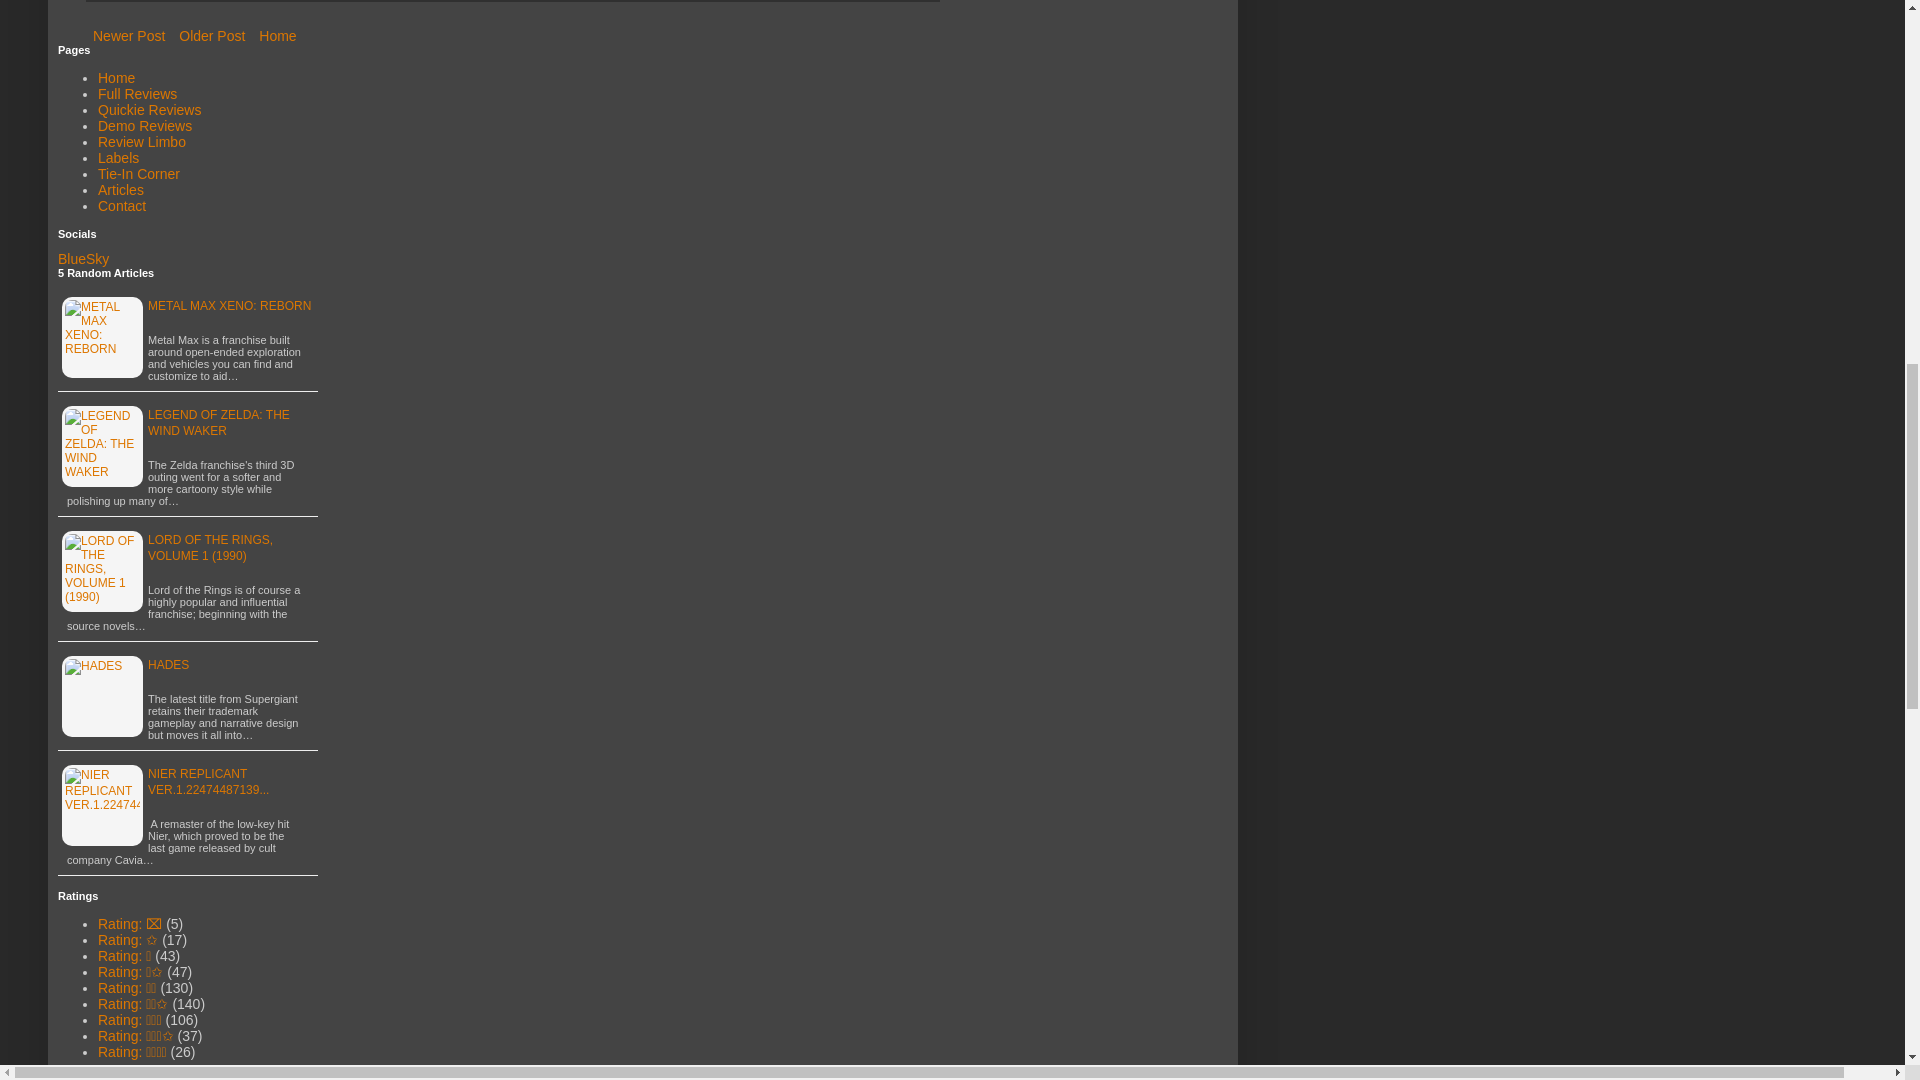 This screenshot has width=1920, height=1080. I want to click on Home, so click(277, 35).